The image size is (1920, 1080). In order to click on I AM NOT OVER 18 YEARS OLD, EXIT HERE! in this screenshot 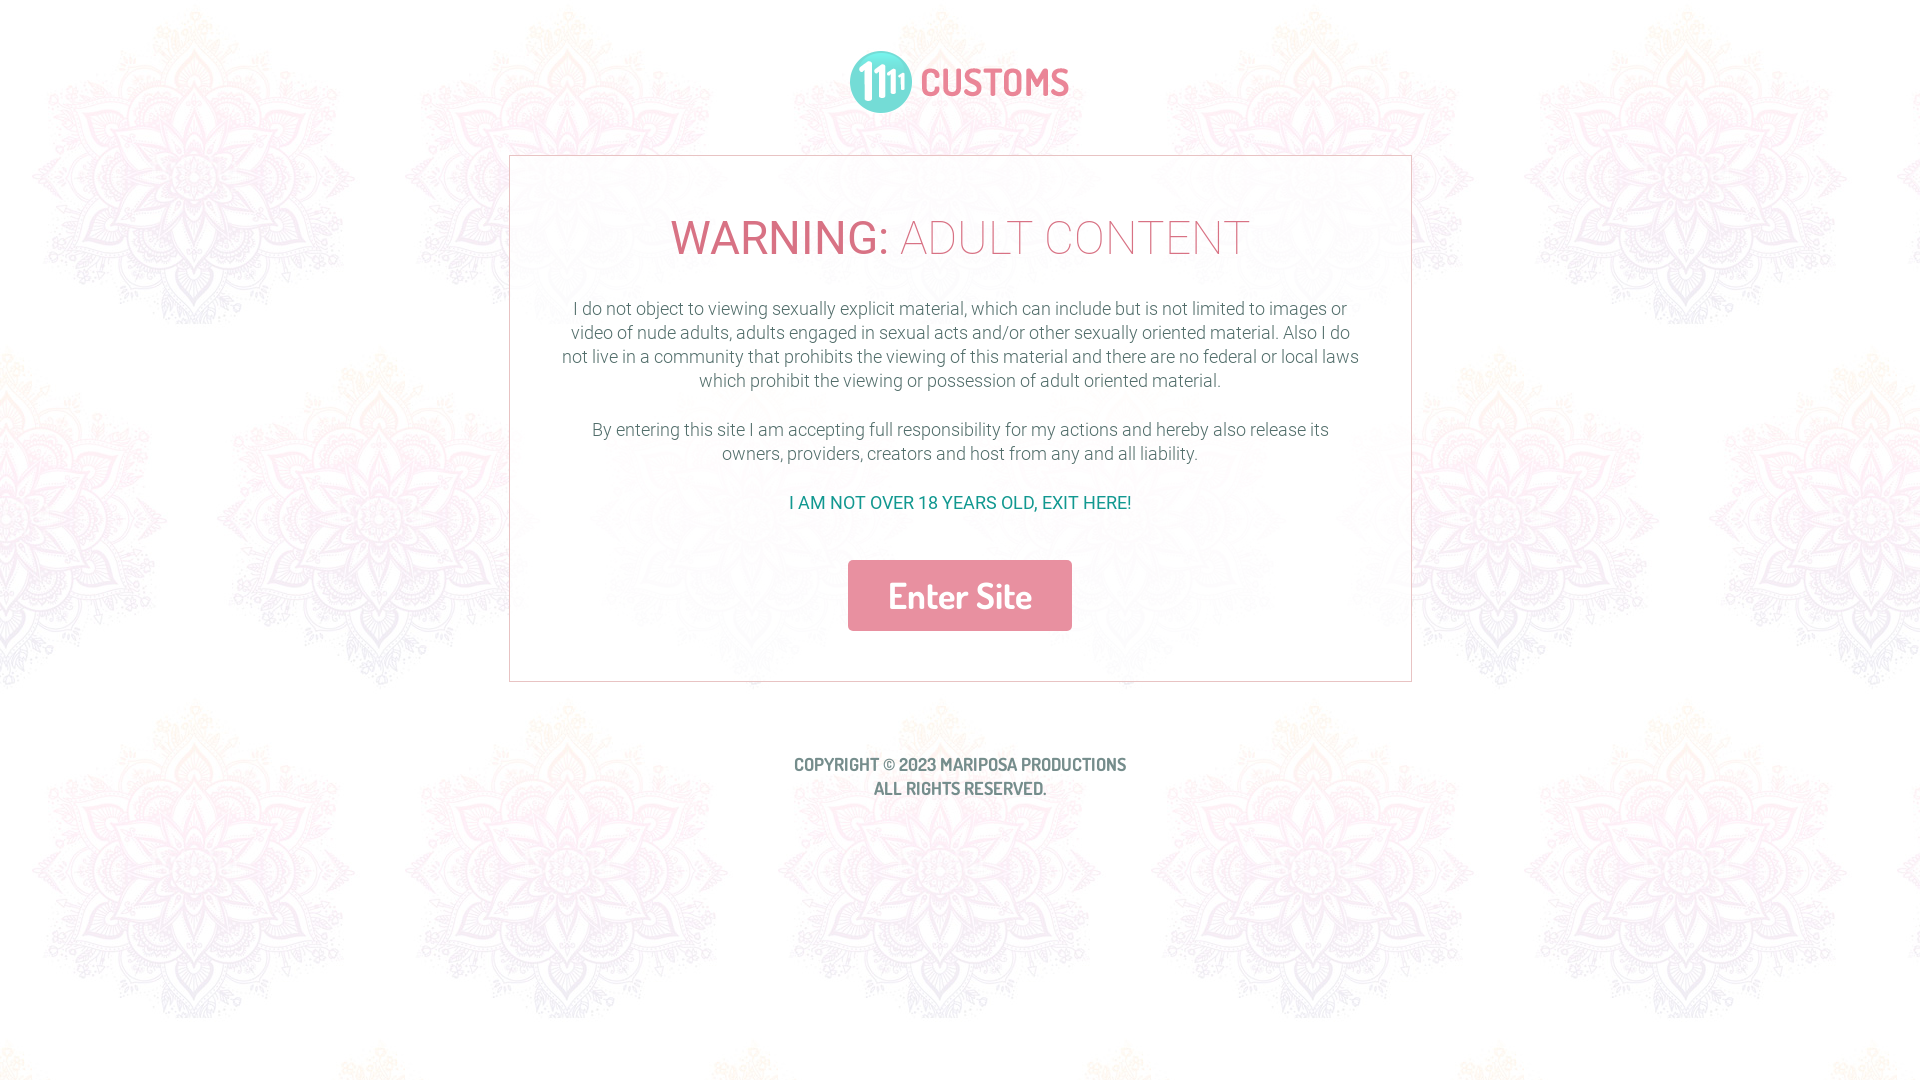, I will do `click(960, 502)`.